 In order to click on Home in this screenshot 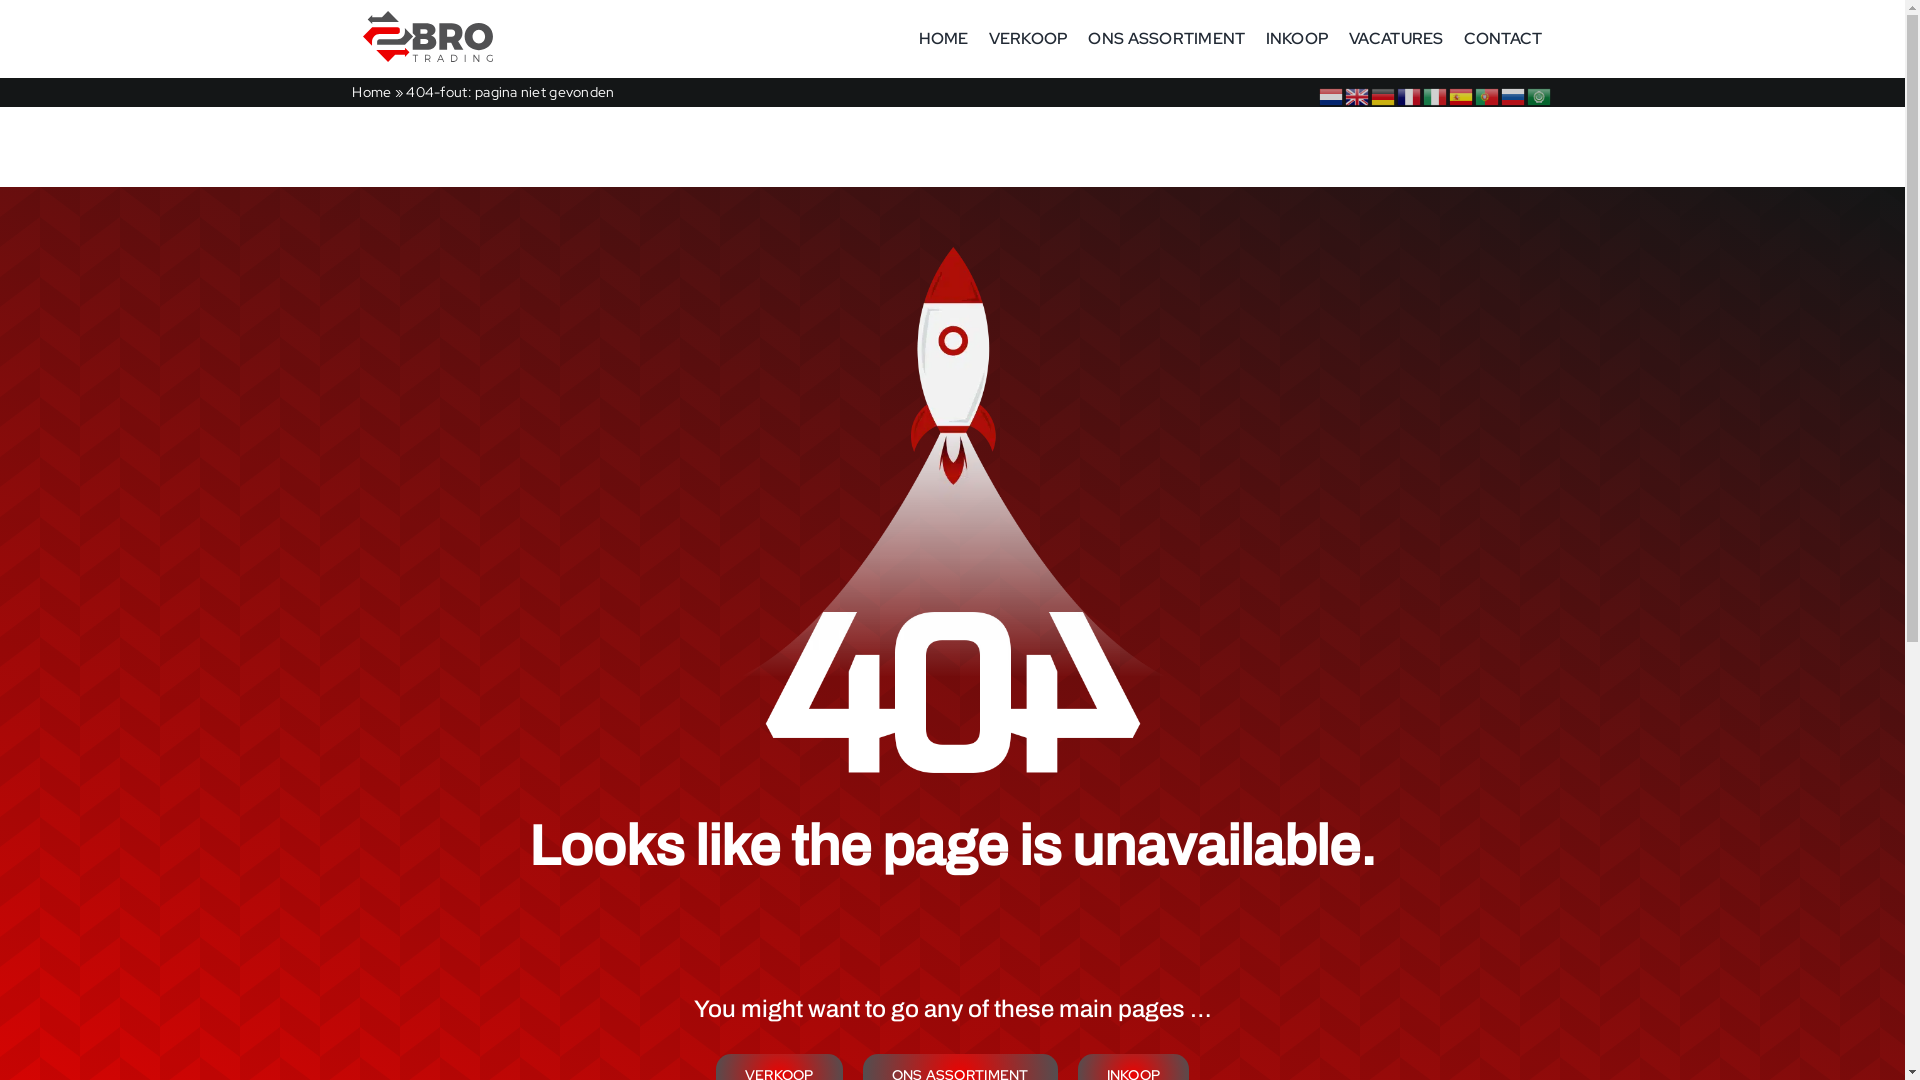, I will do `click(372, 92)`.